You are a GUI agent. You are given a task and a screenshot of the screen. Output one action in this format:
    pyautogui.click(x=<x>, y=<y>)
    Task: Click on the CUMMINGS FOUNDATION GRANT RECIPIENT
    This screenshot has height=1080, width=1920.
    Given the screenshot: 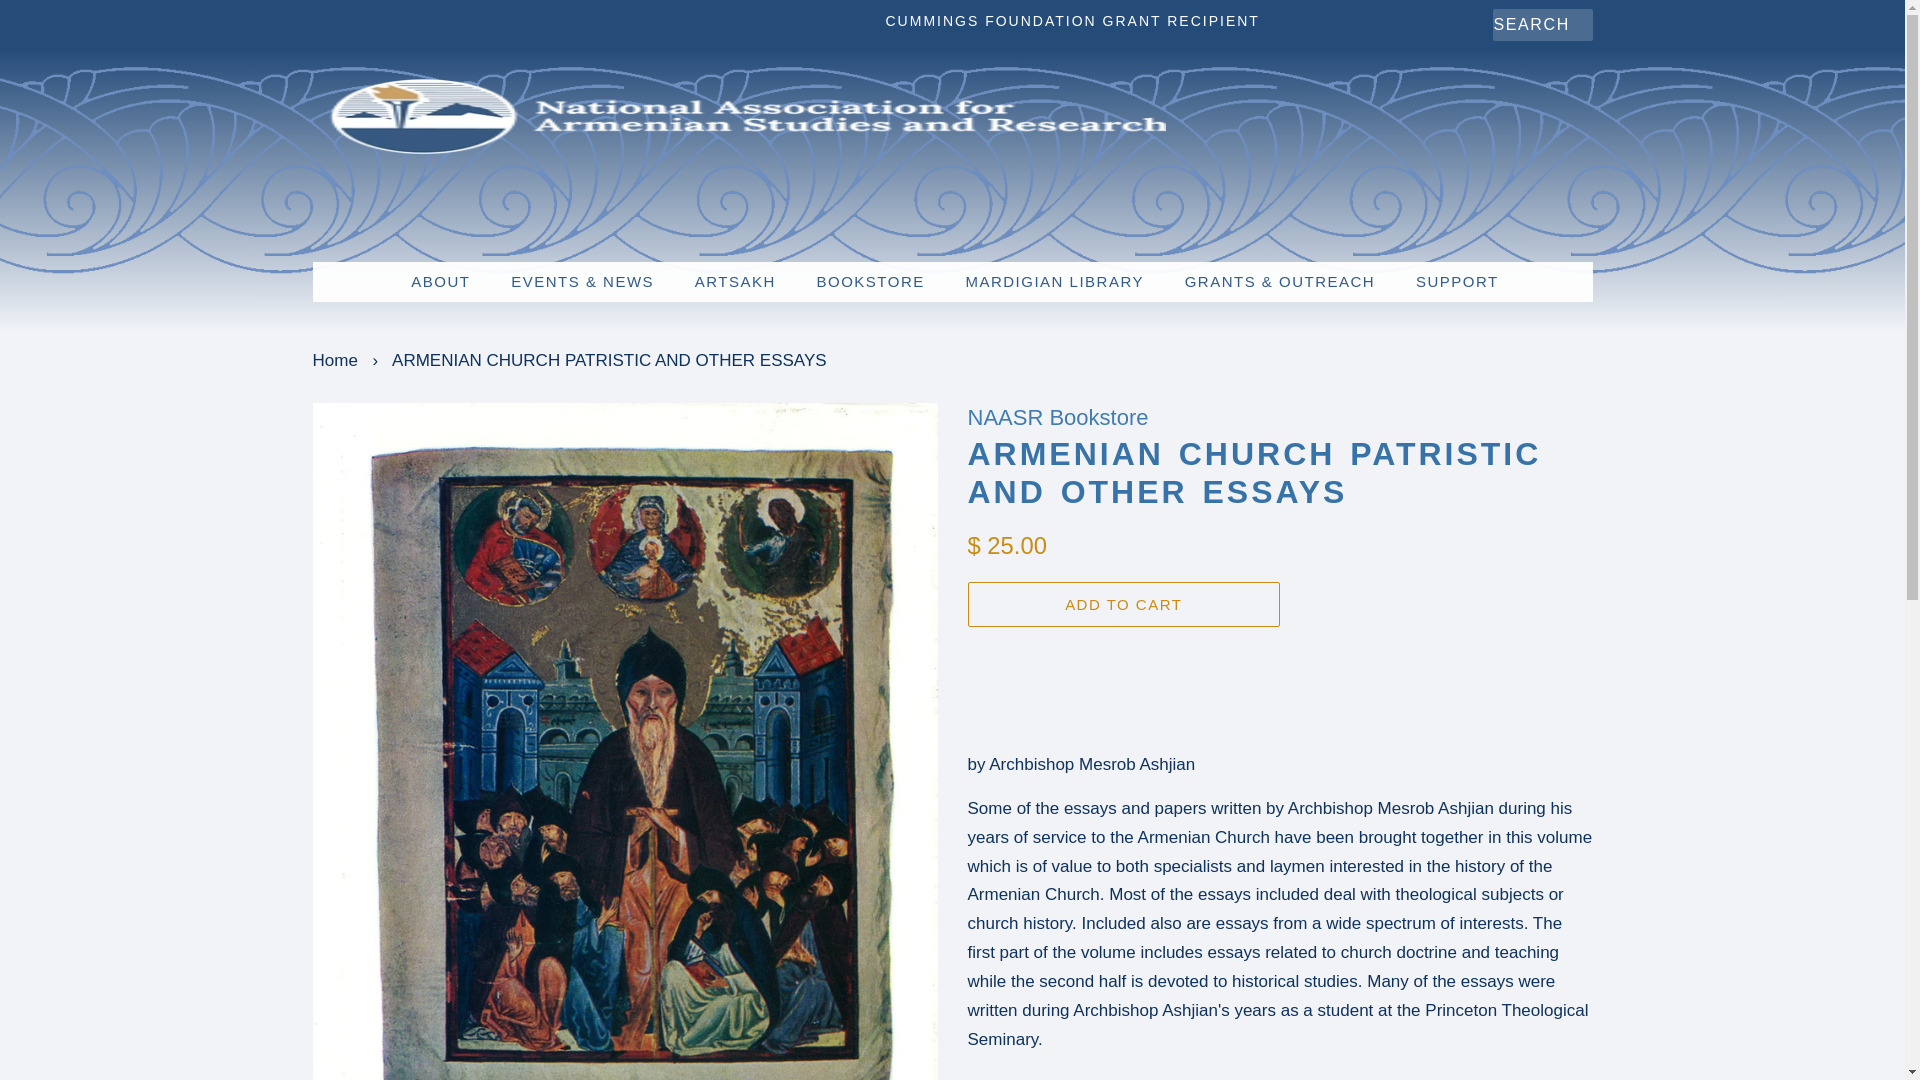 What is the action you would take?
    pyautogui.click(x=1072, y=20)
    